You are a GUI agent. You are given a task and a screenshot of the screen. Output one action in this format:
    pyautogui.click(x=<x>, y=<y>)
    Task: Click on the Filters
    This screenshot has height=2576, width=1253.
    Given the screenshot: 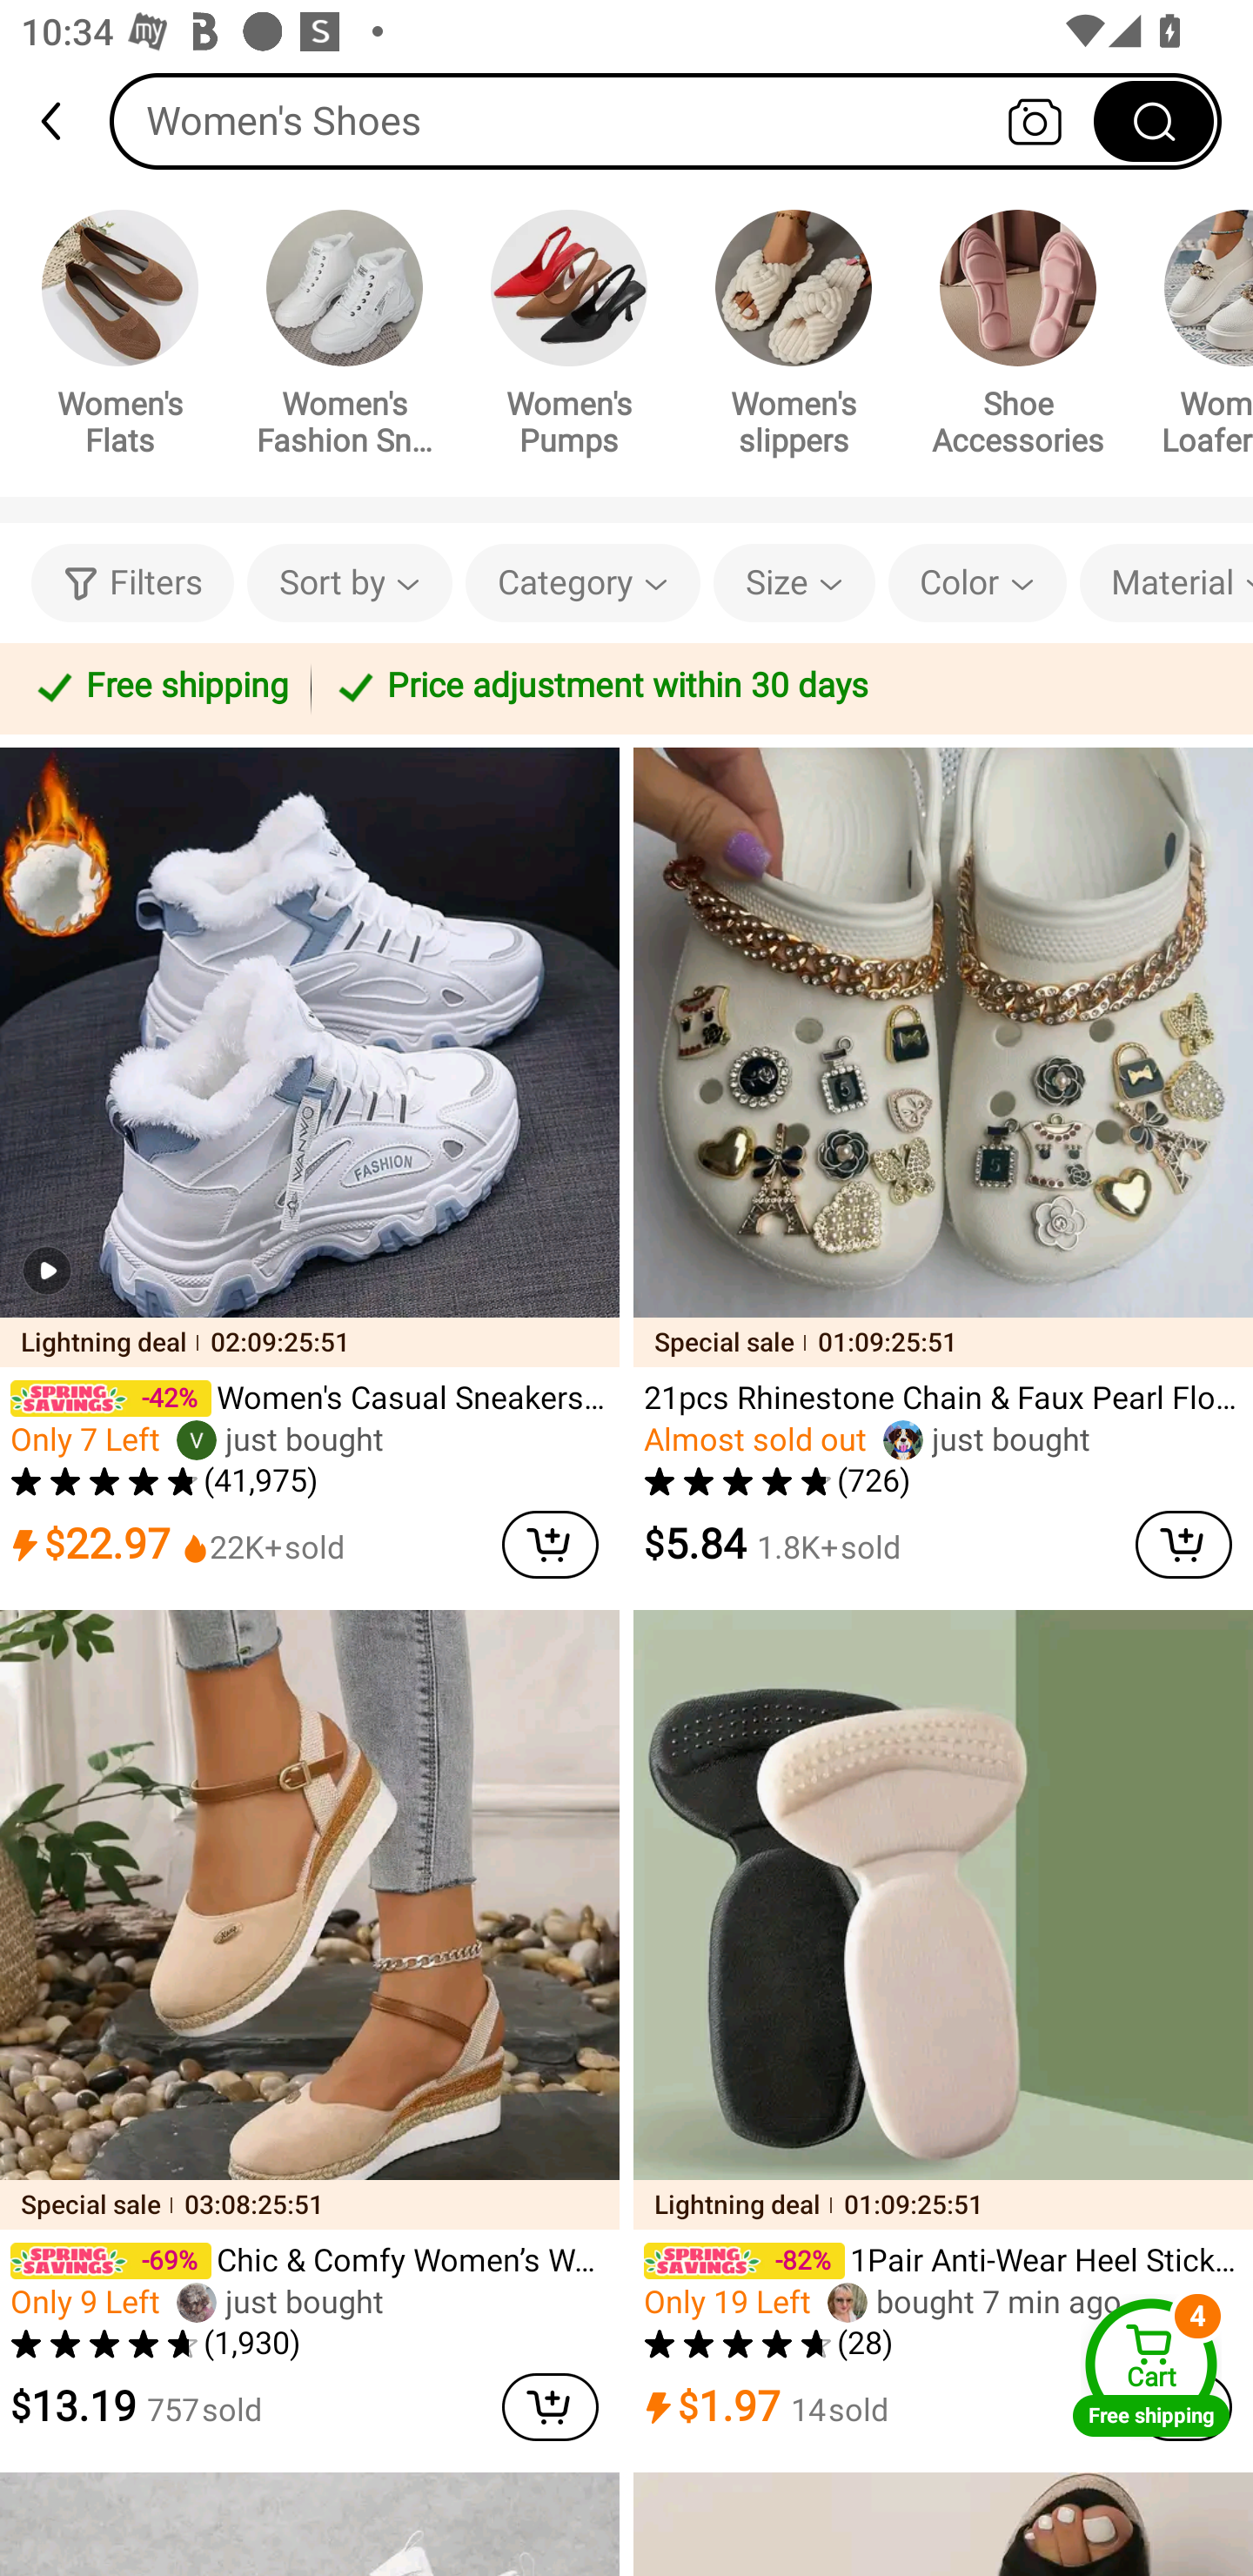 What is the action you would take?
    pyautogui.click(x=132, y=583)
    